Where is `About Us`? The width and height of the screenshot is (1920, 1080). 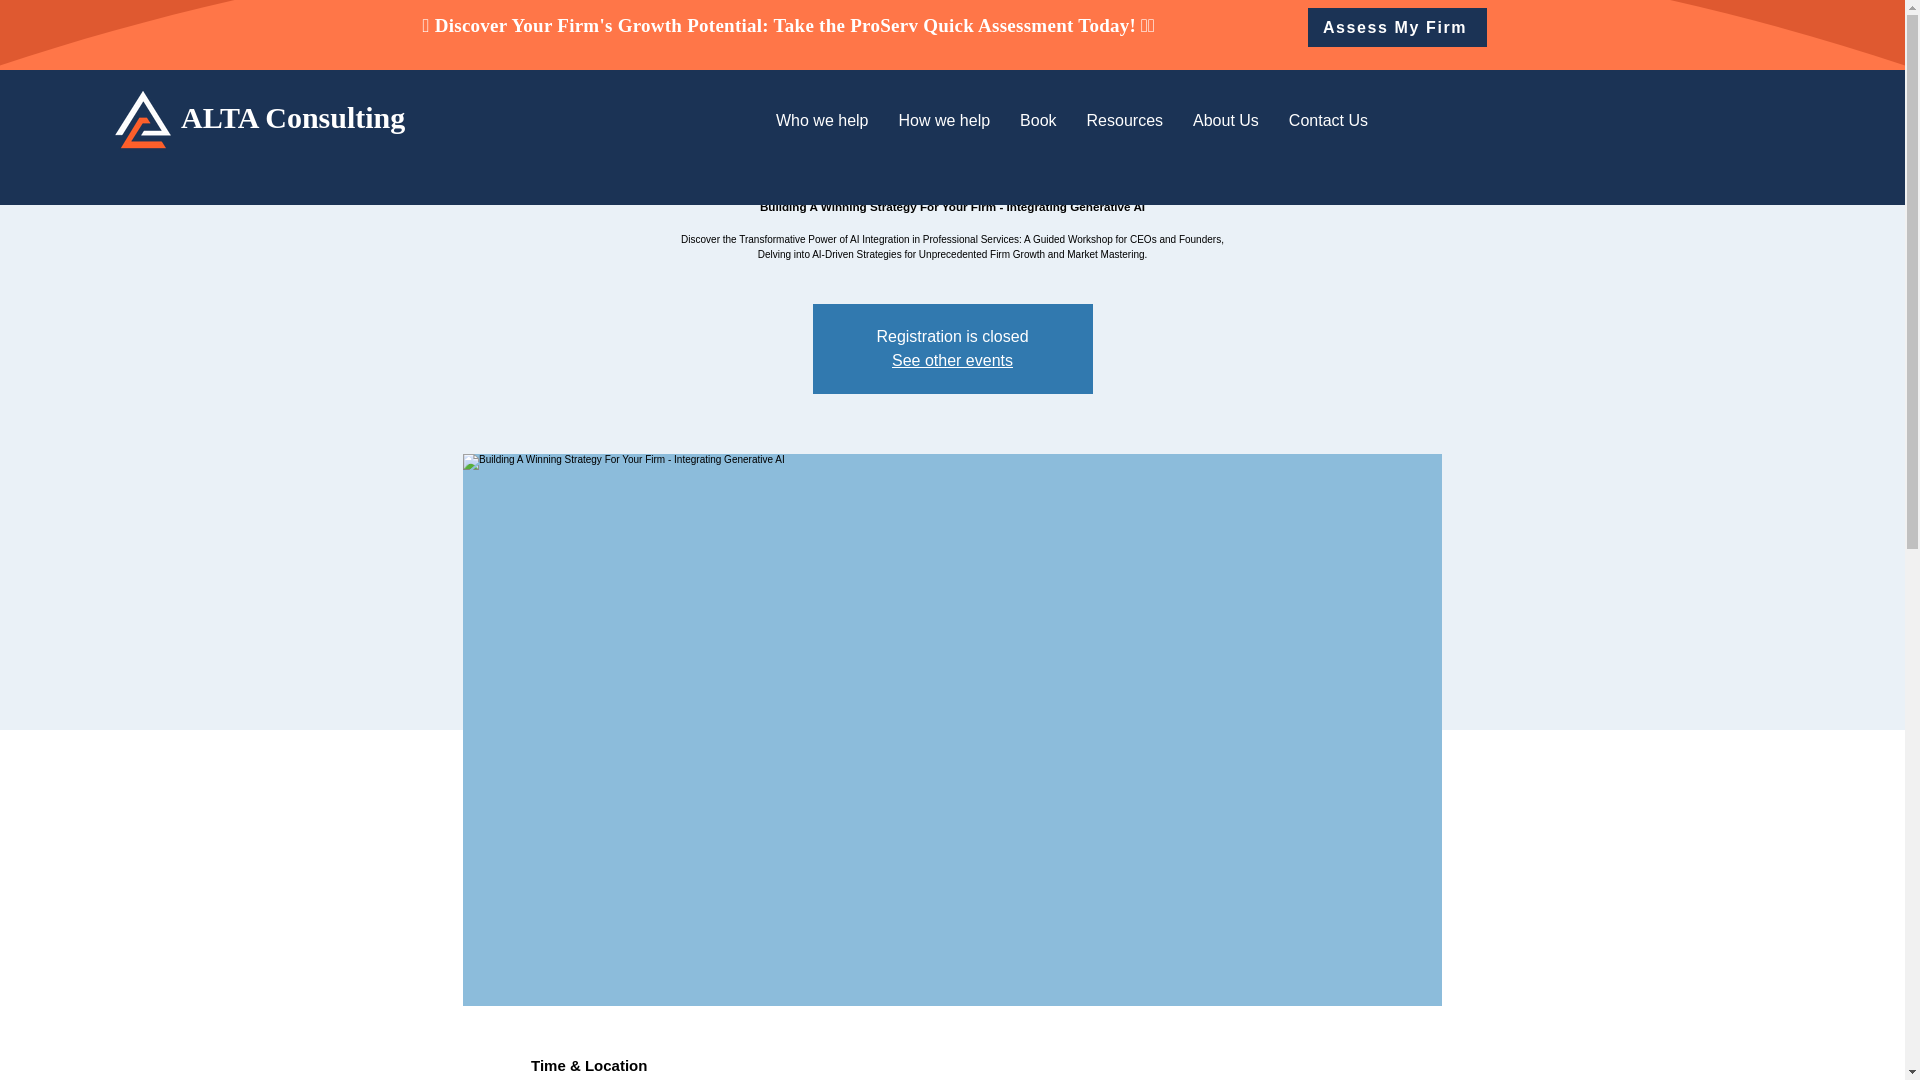
About Us is located at coordinates (1226, 120).